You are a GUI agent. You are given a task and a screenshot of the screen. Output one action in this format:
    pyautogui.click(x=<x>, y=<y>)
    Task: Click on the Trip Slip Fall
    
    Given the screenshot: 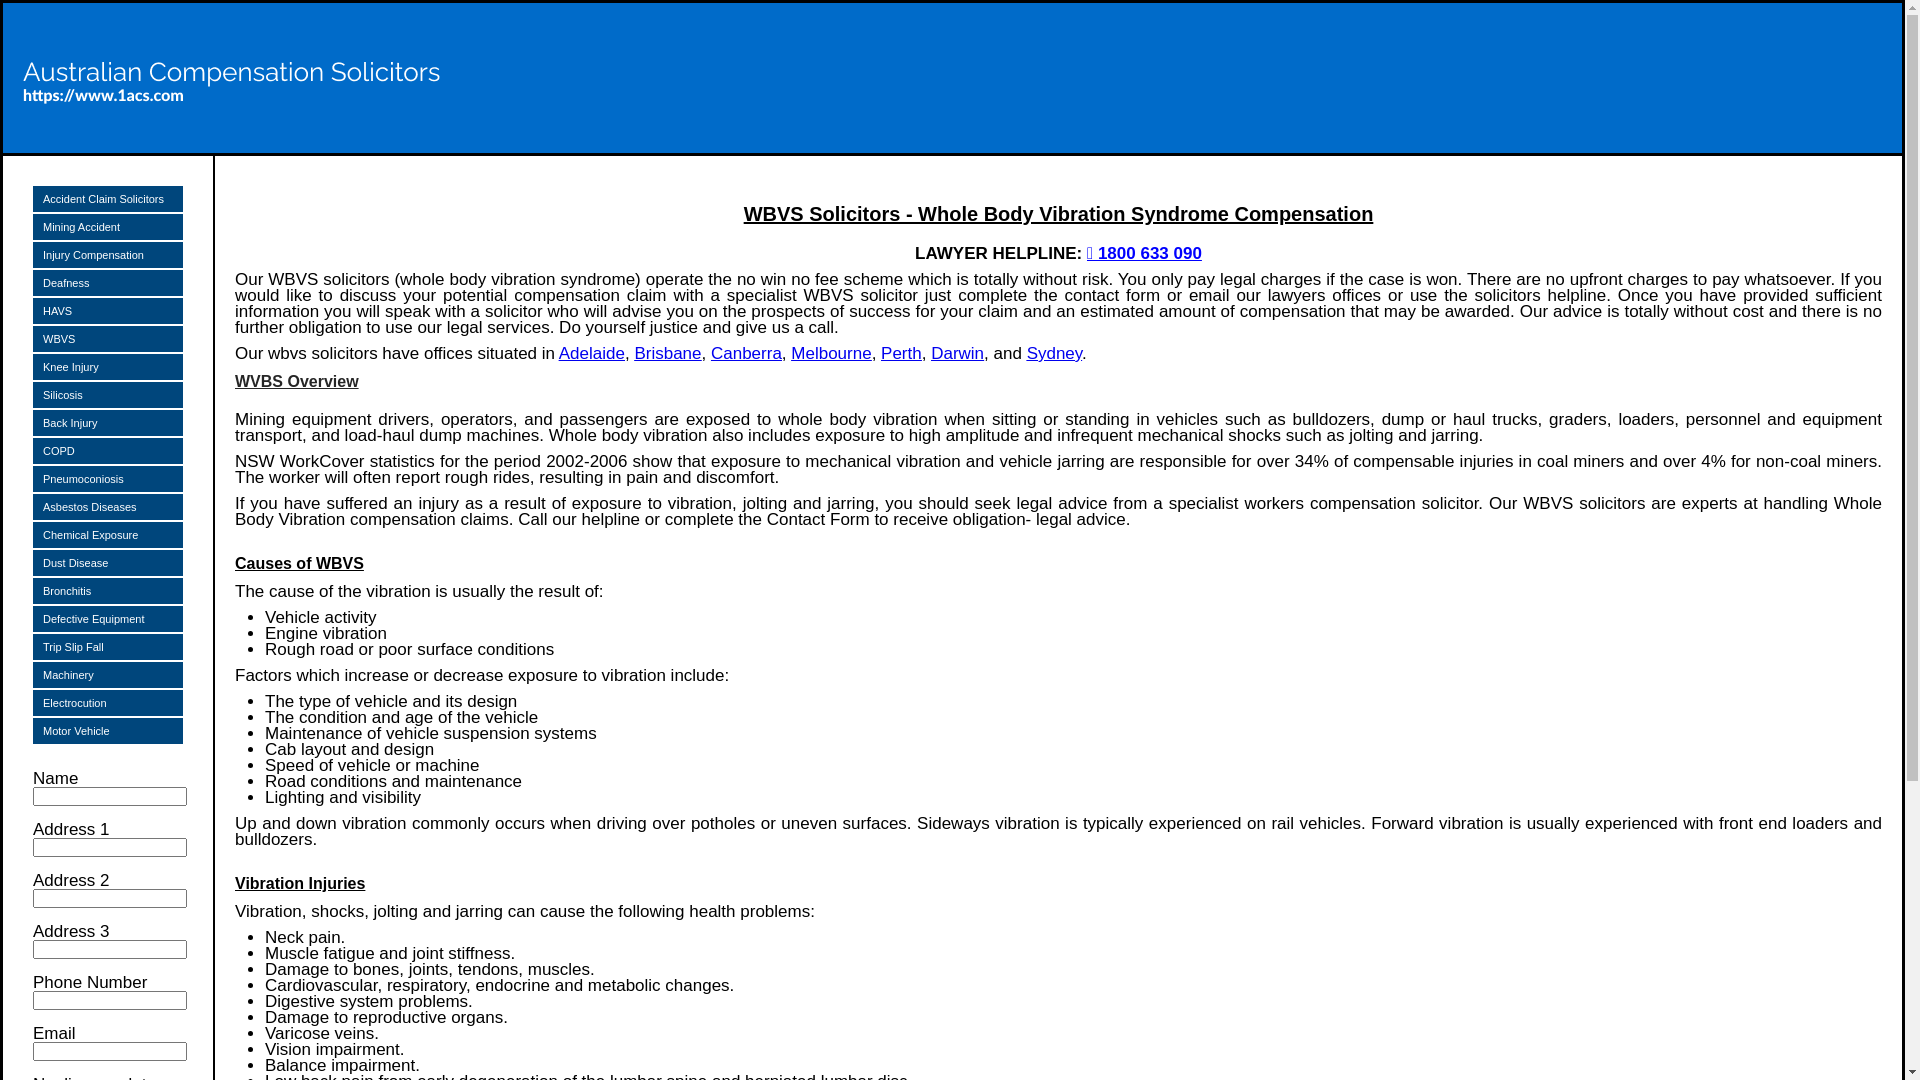 What is the action you would take?
    pyautogui.click(x=108, y=647)
    